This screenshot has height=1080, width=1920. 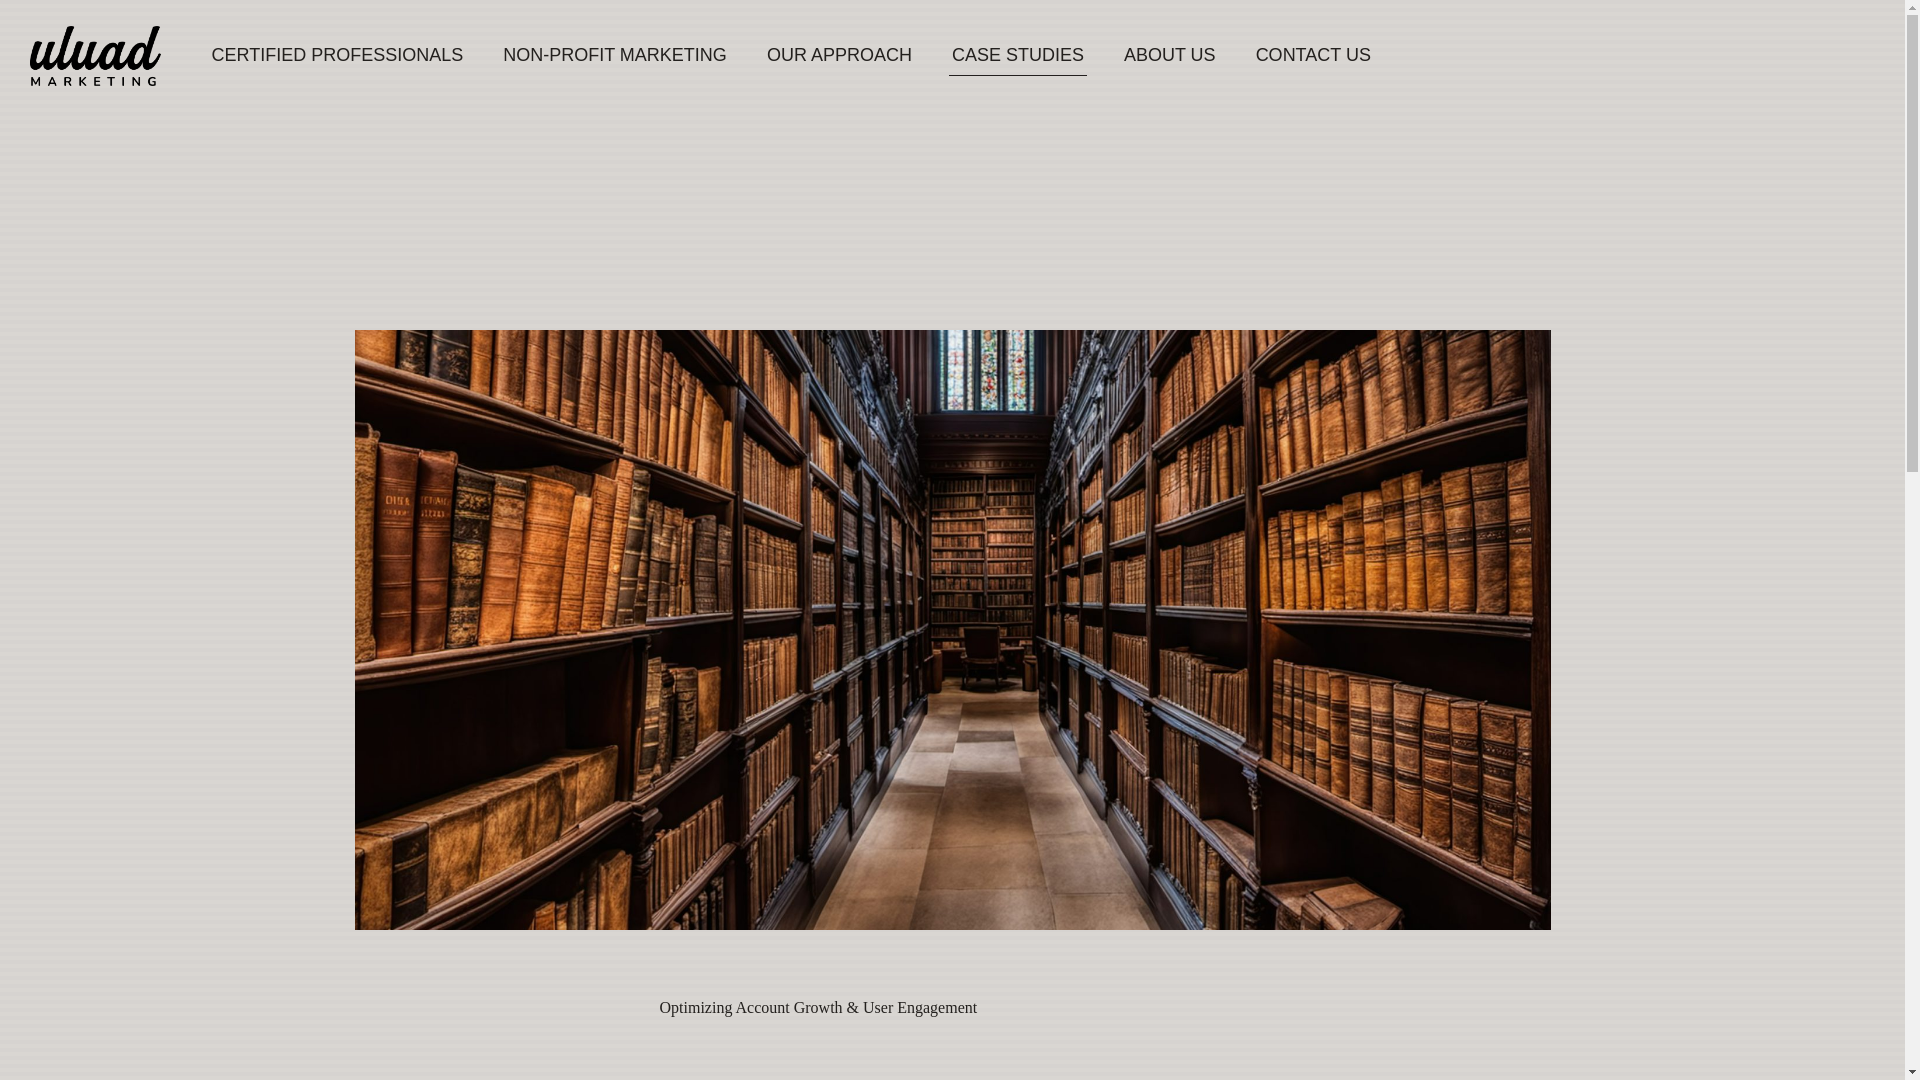 I want to click on CASE STUDIES, so click(x=1018, y=54).